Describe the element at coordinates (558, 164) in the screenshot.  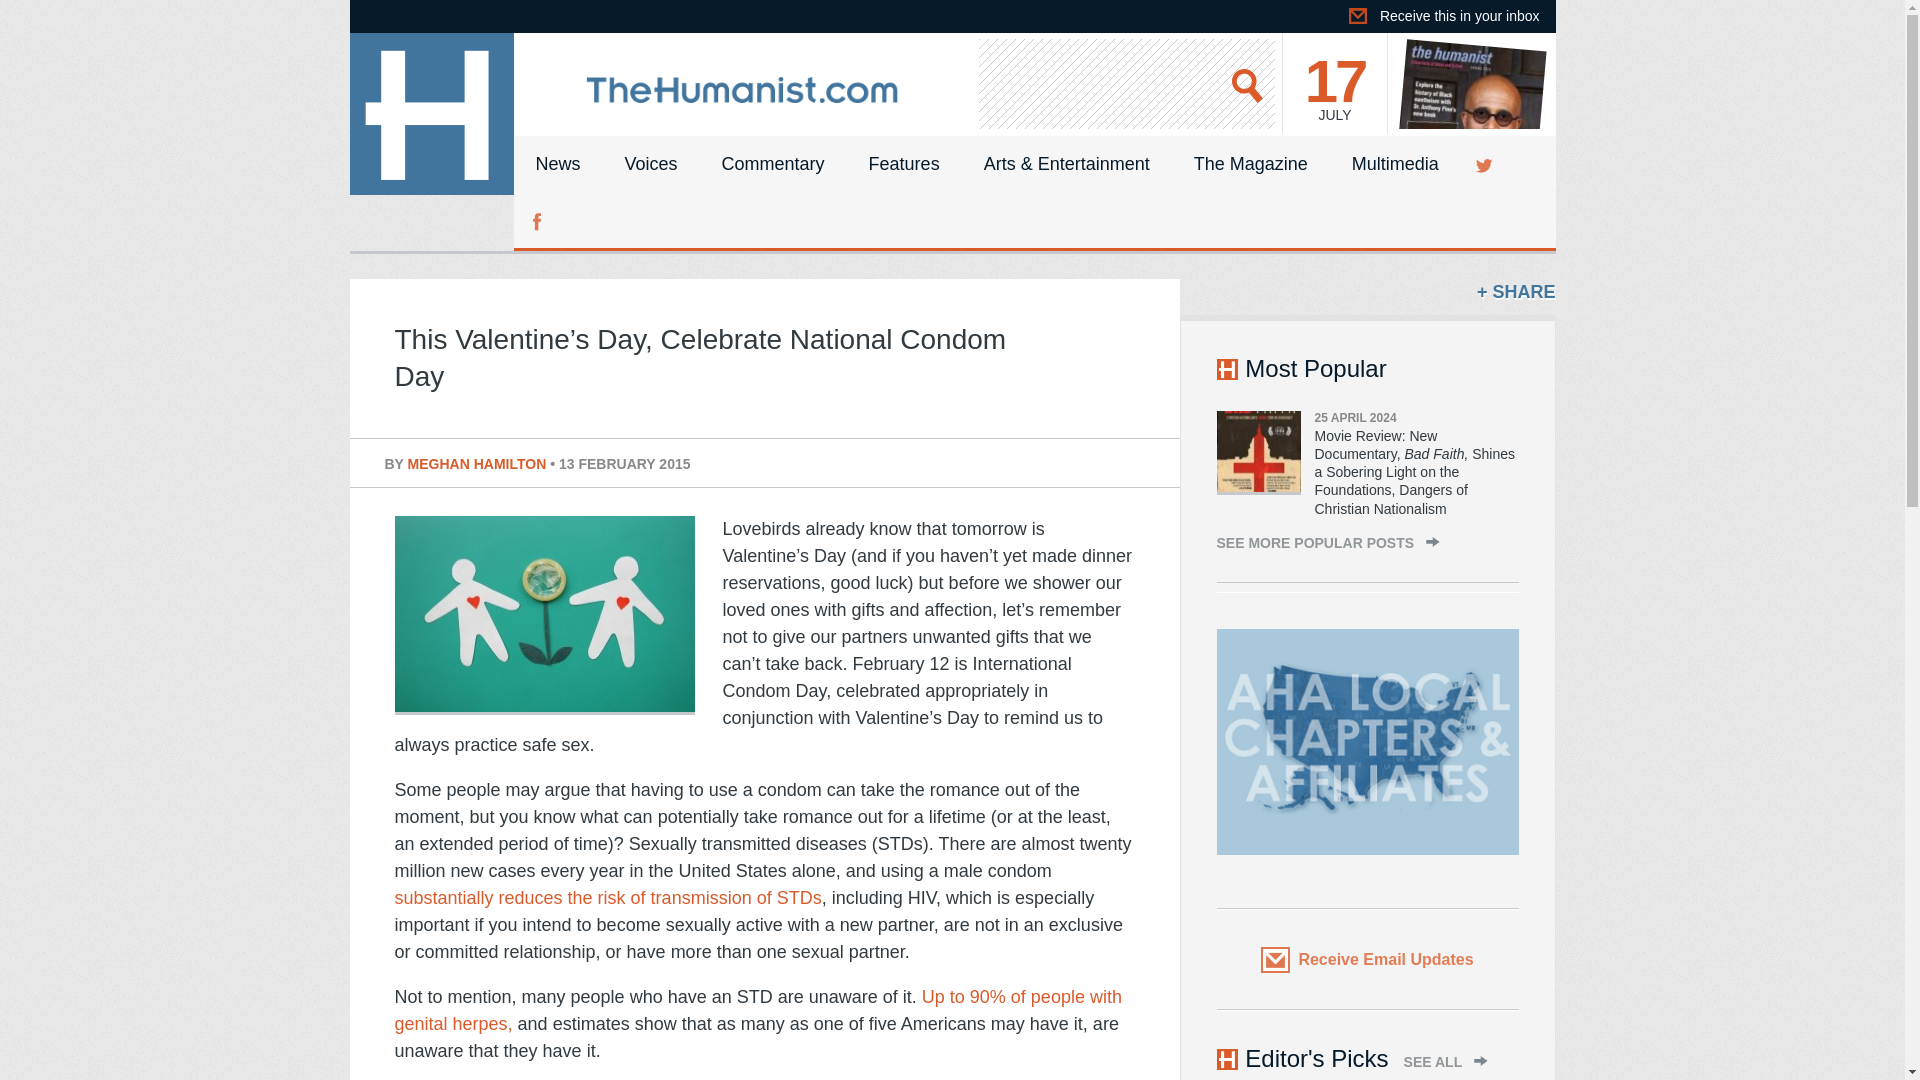
I see `News` at that location.